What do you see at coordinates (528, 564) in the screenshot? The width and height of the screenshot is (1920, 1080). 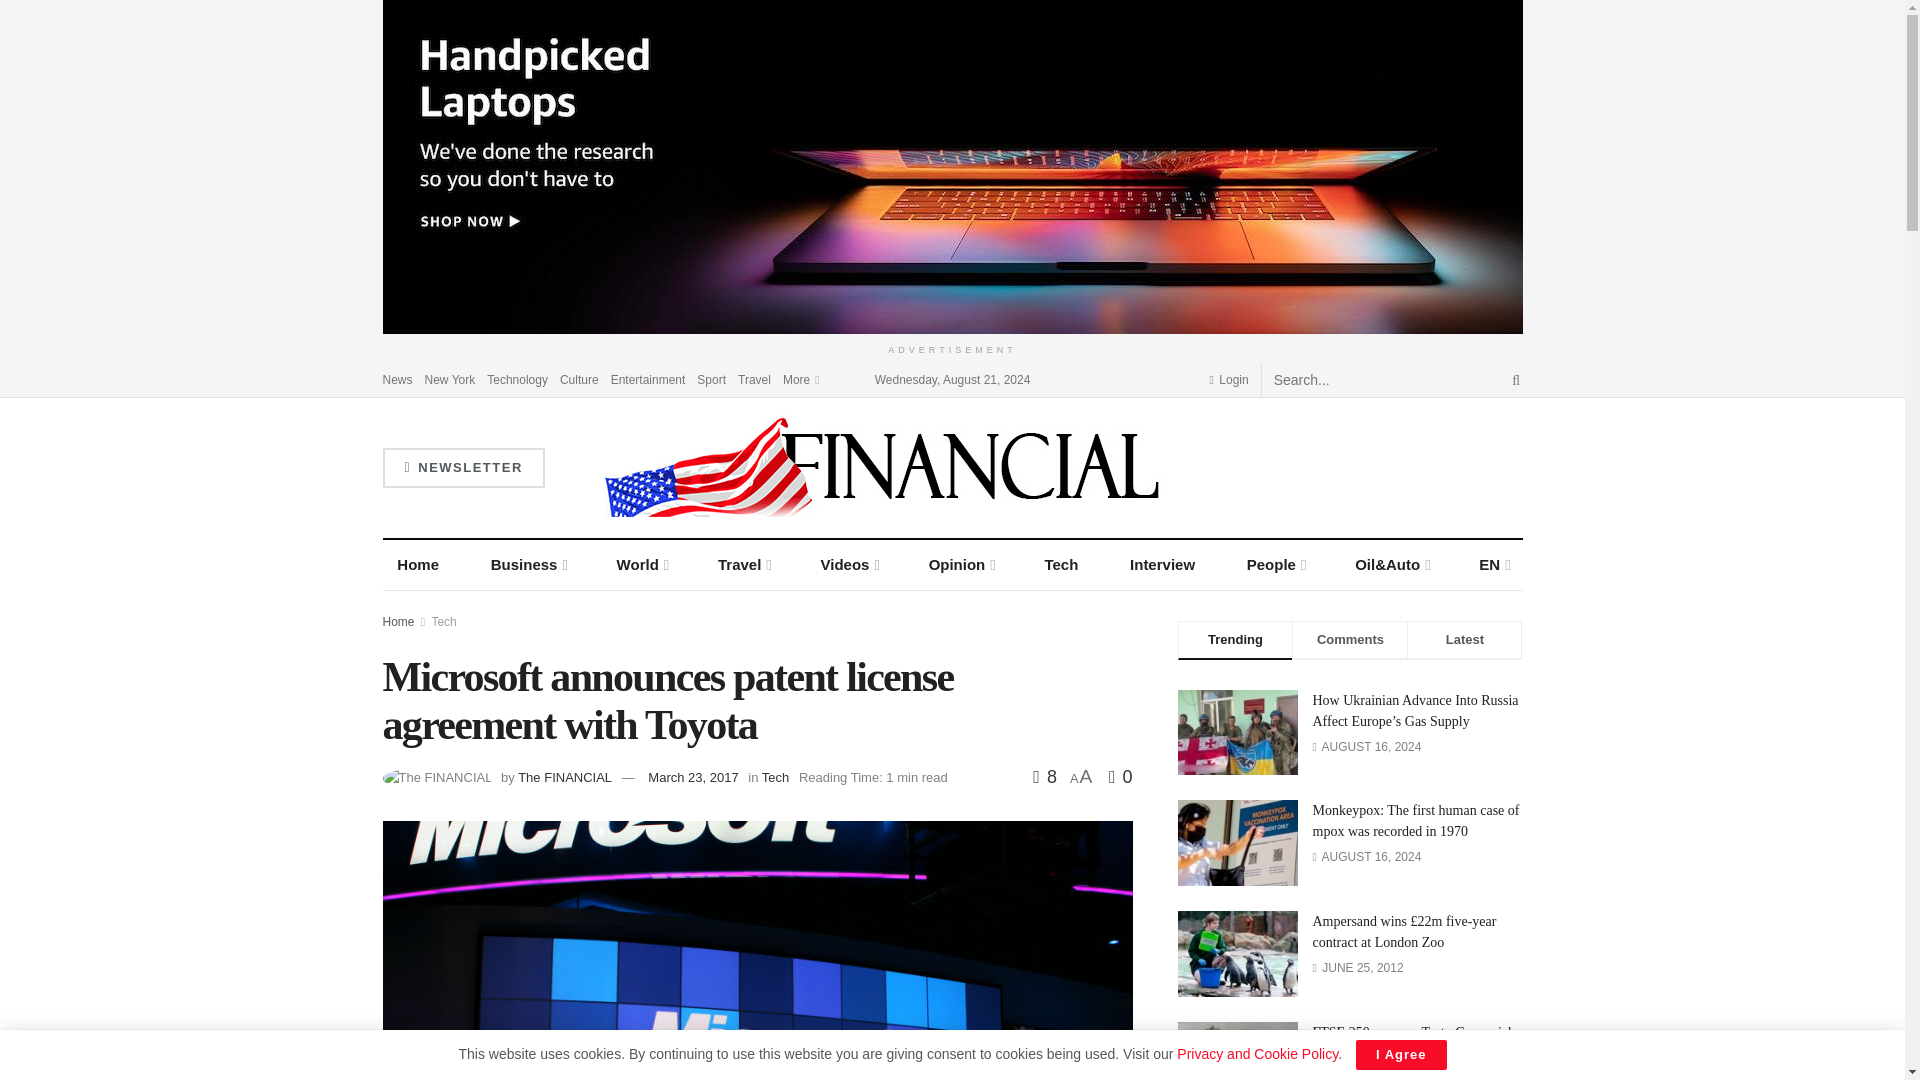 I see `Business` at bounding box center [528, 564].